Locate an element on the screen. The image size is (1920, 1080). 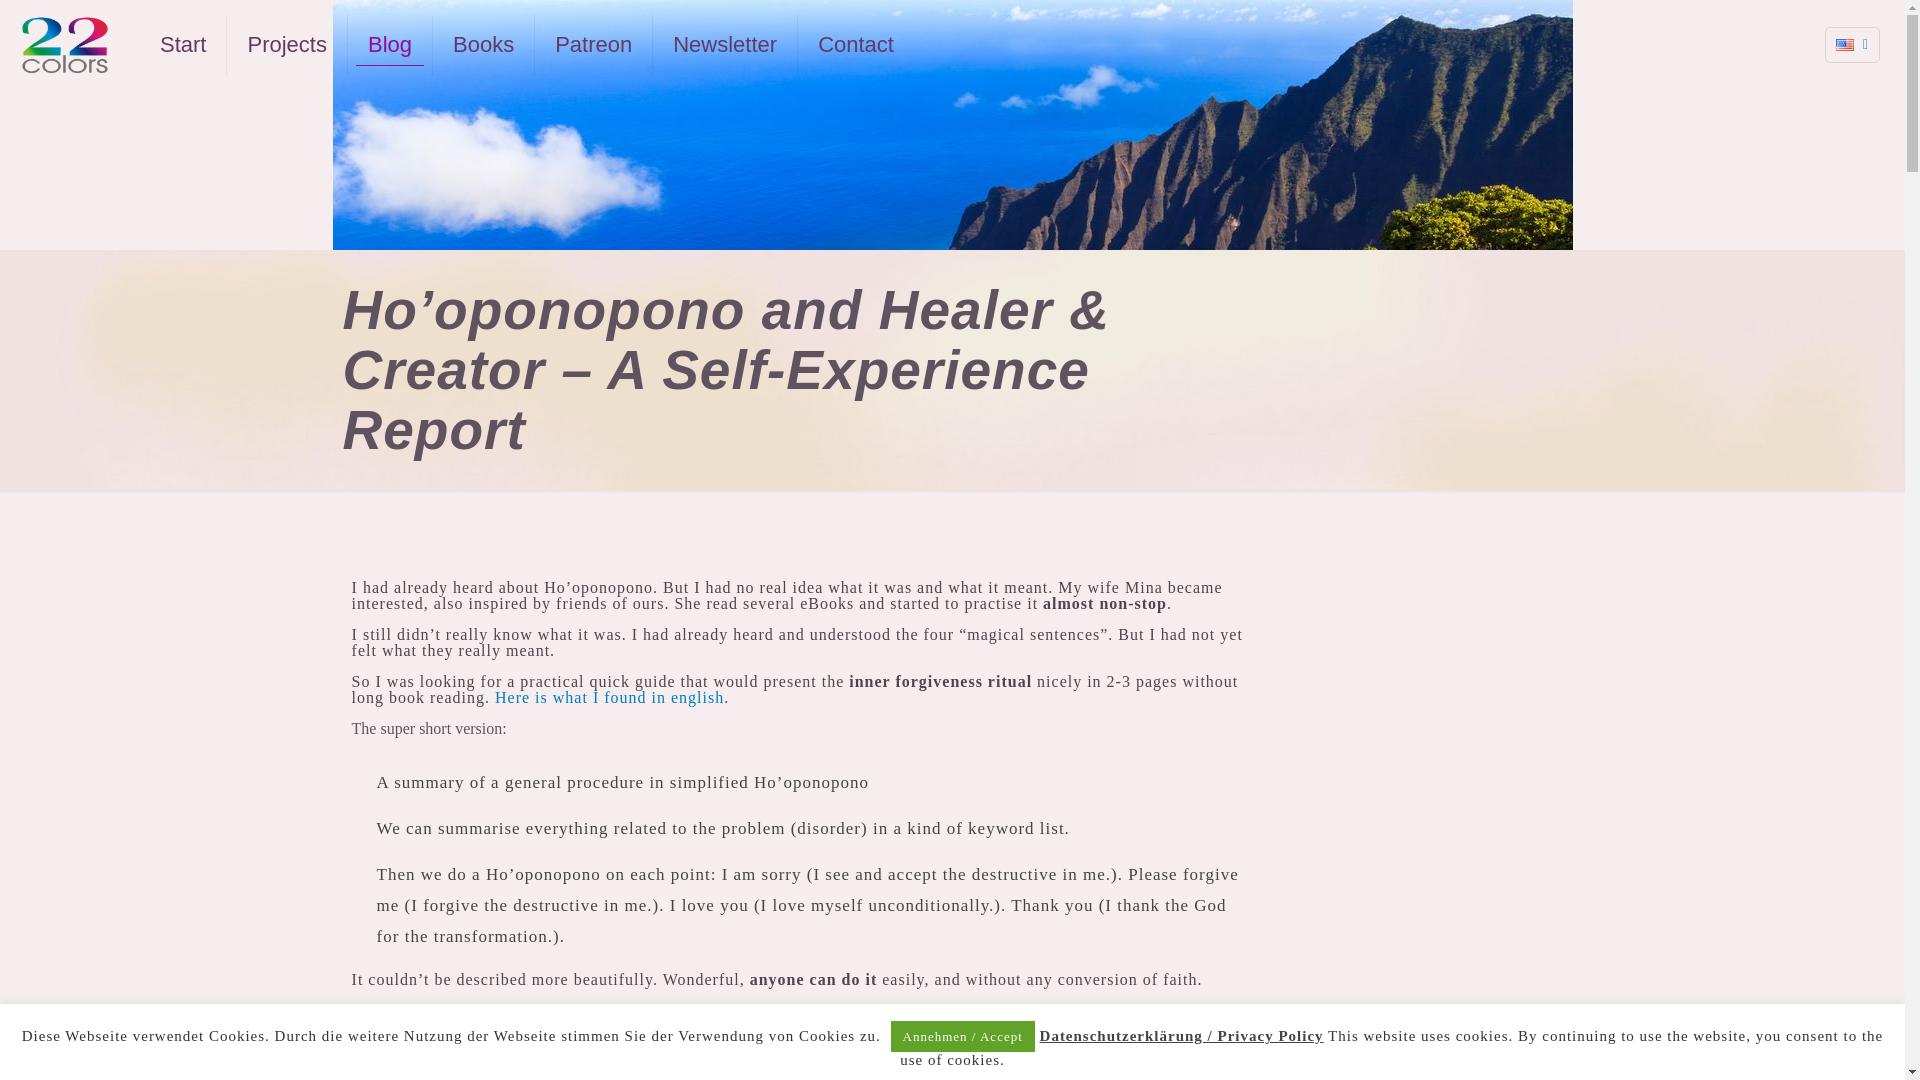
Books is located at coordinates (484, 44).